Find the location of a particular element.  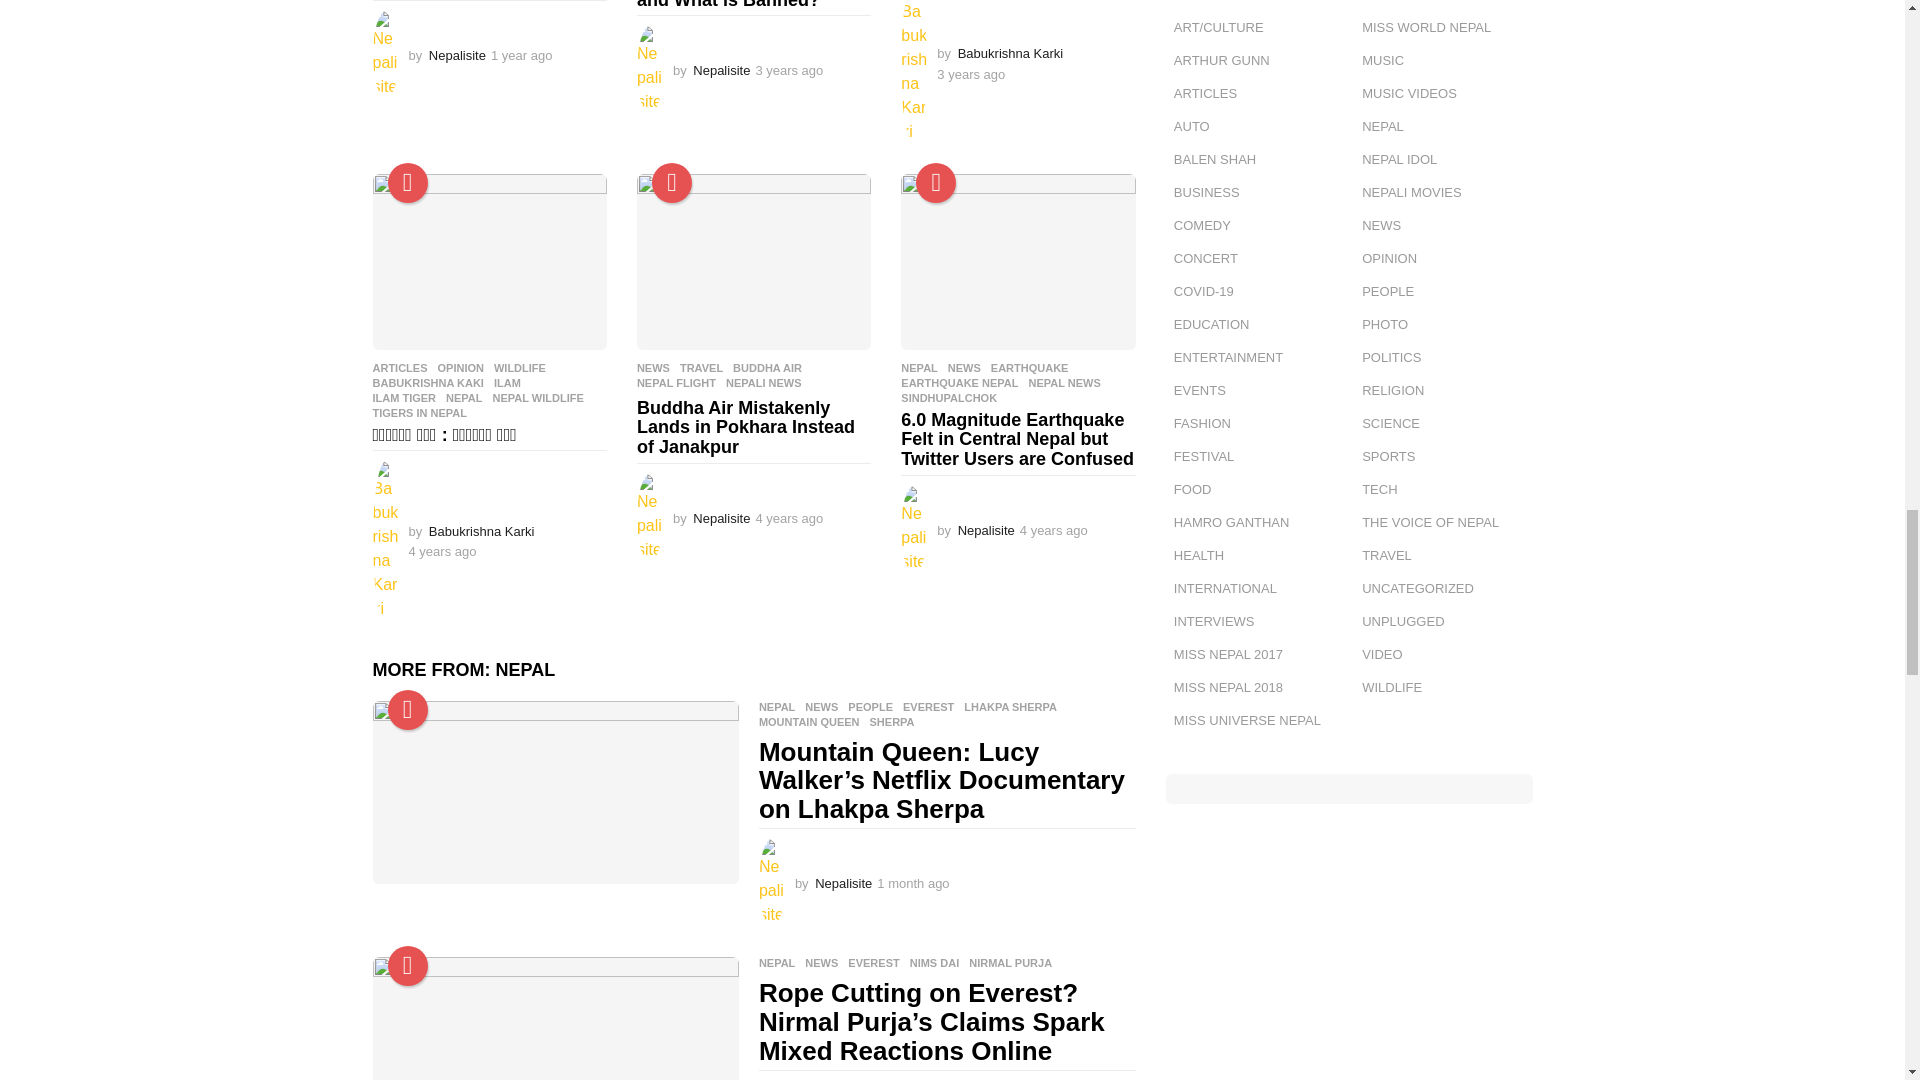

Hot is located at coordinates (408, 183).